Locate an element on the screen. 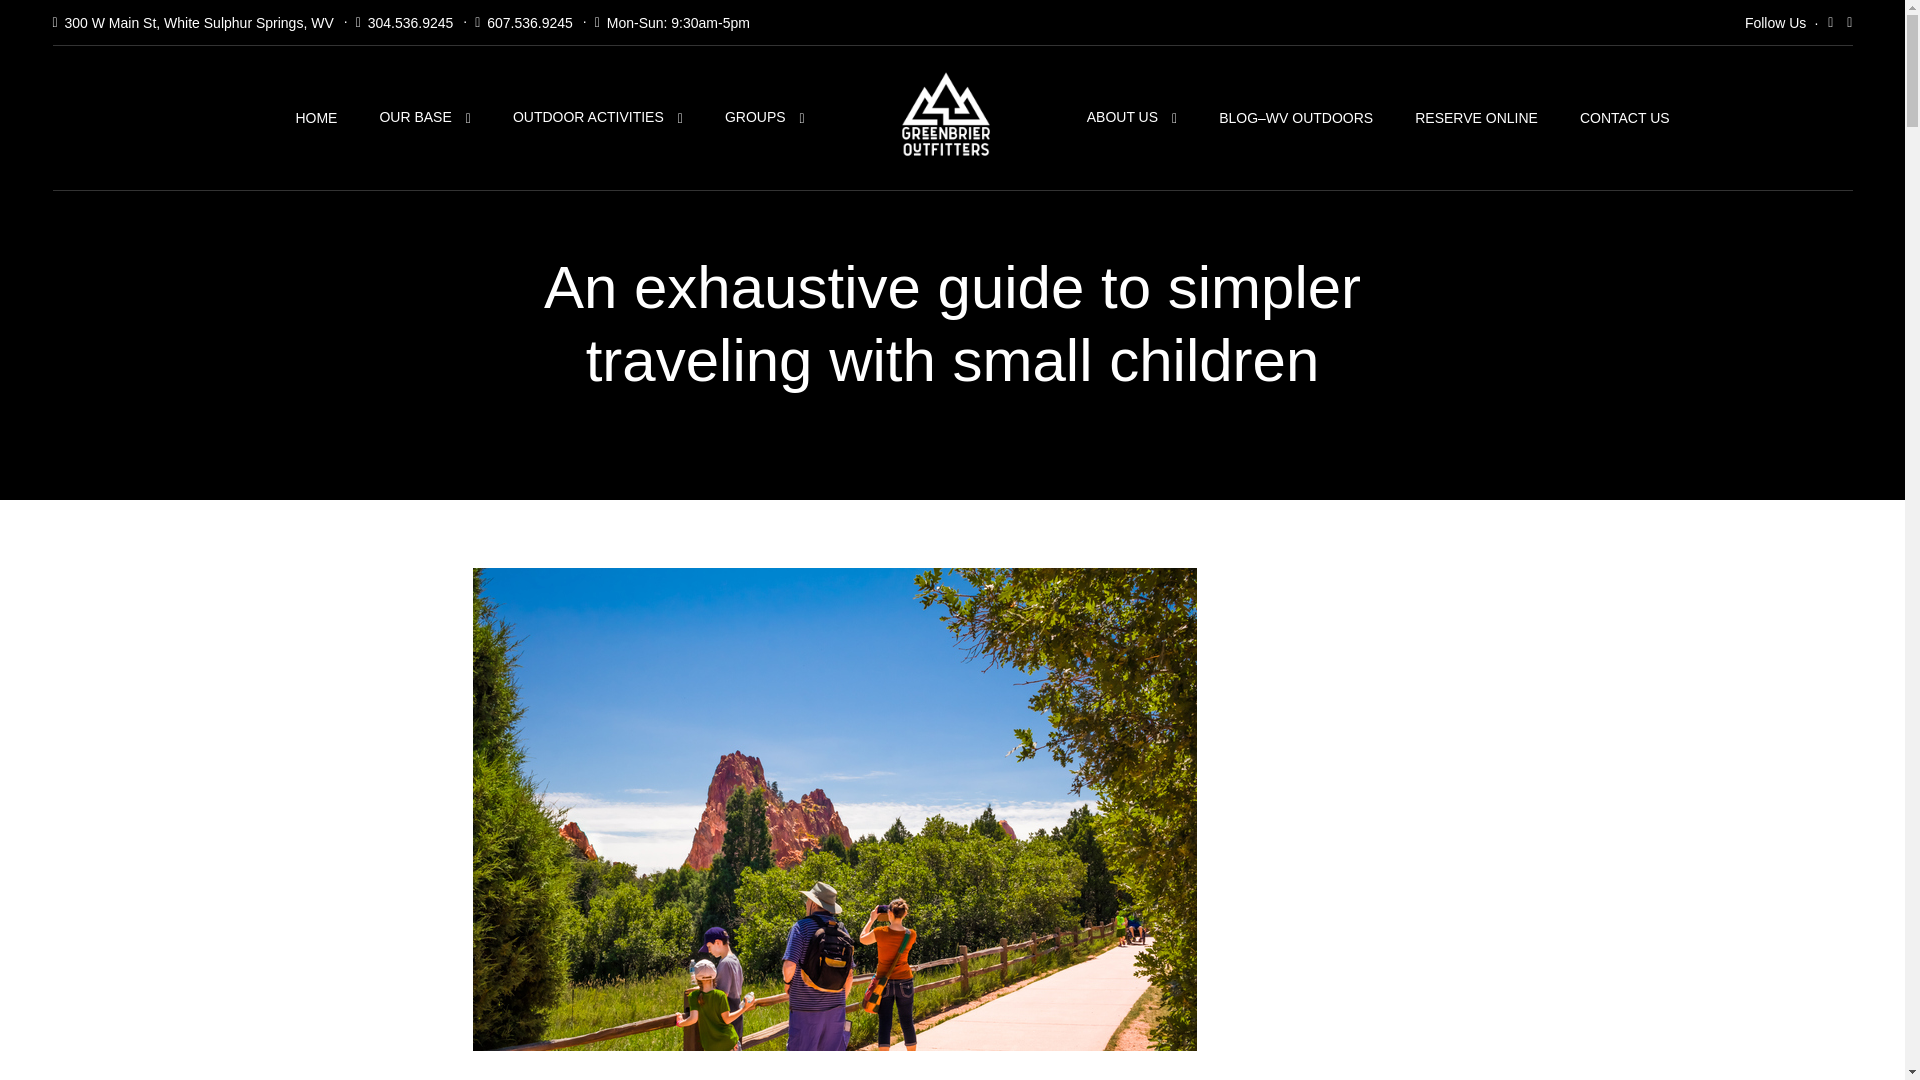 This screenshot has width=1920, height=1080. May 14, 2020 is located at coordinates (664, 1078).